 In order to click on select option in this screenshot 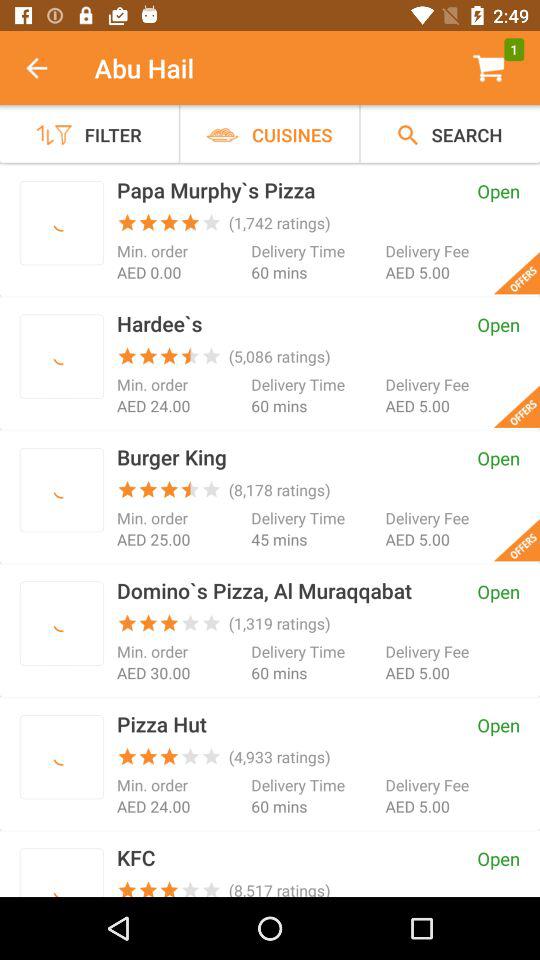, I will do `click(62, 876)`.